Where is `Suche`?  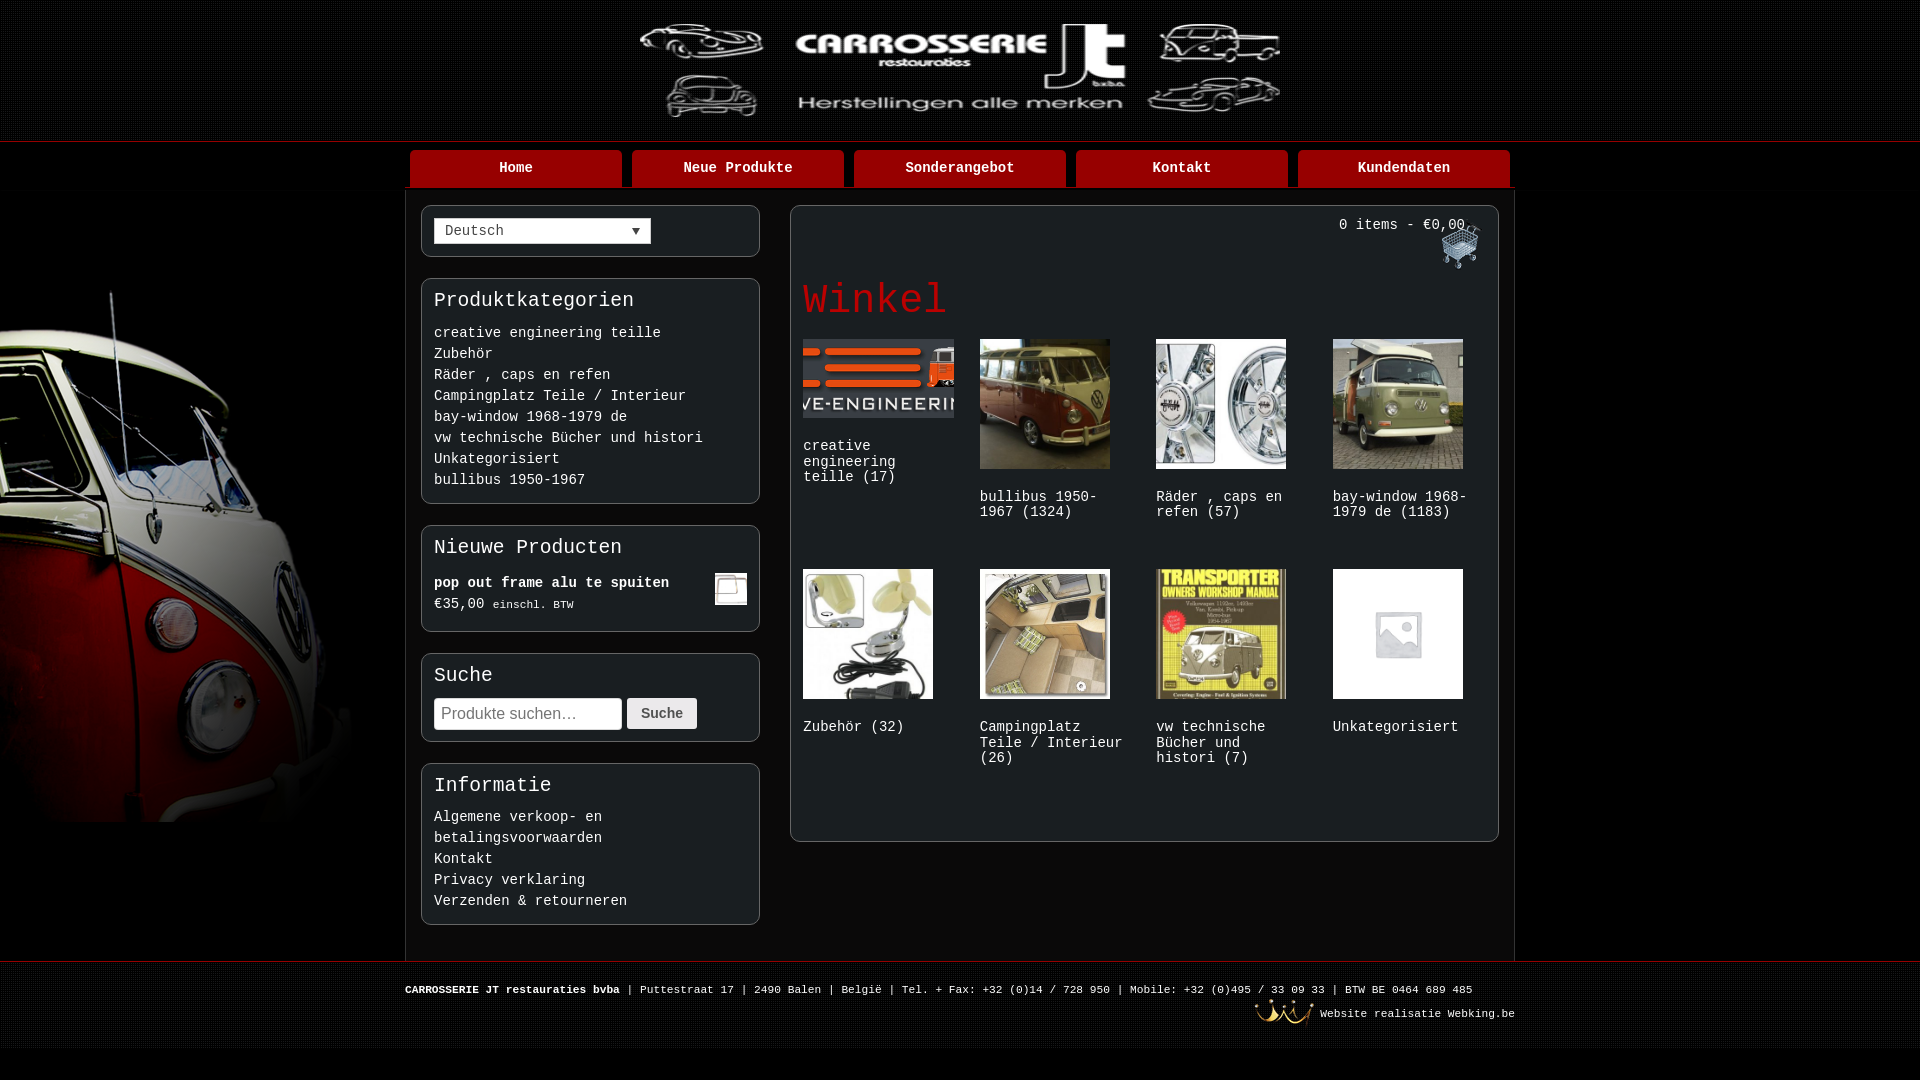 Suche is located at coordinates (662, 714).